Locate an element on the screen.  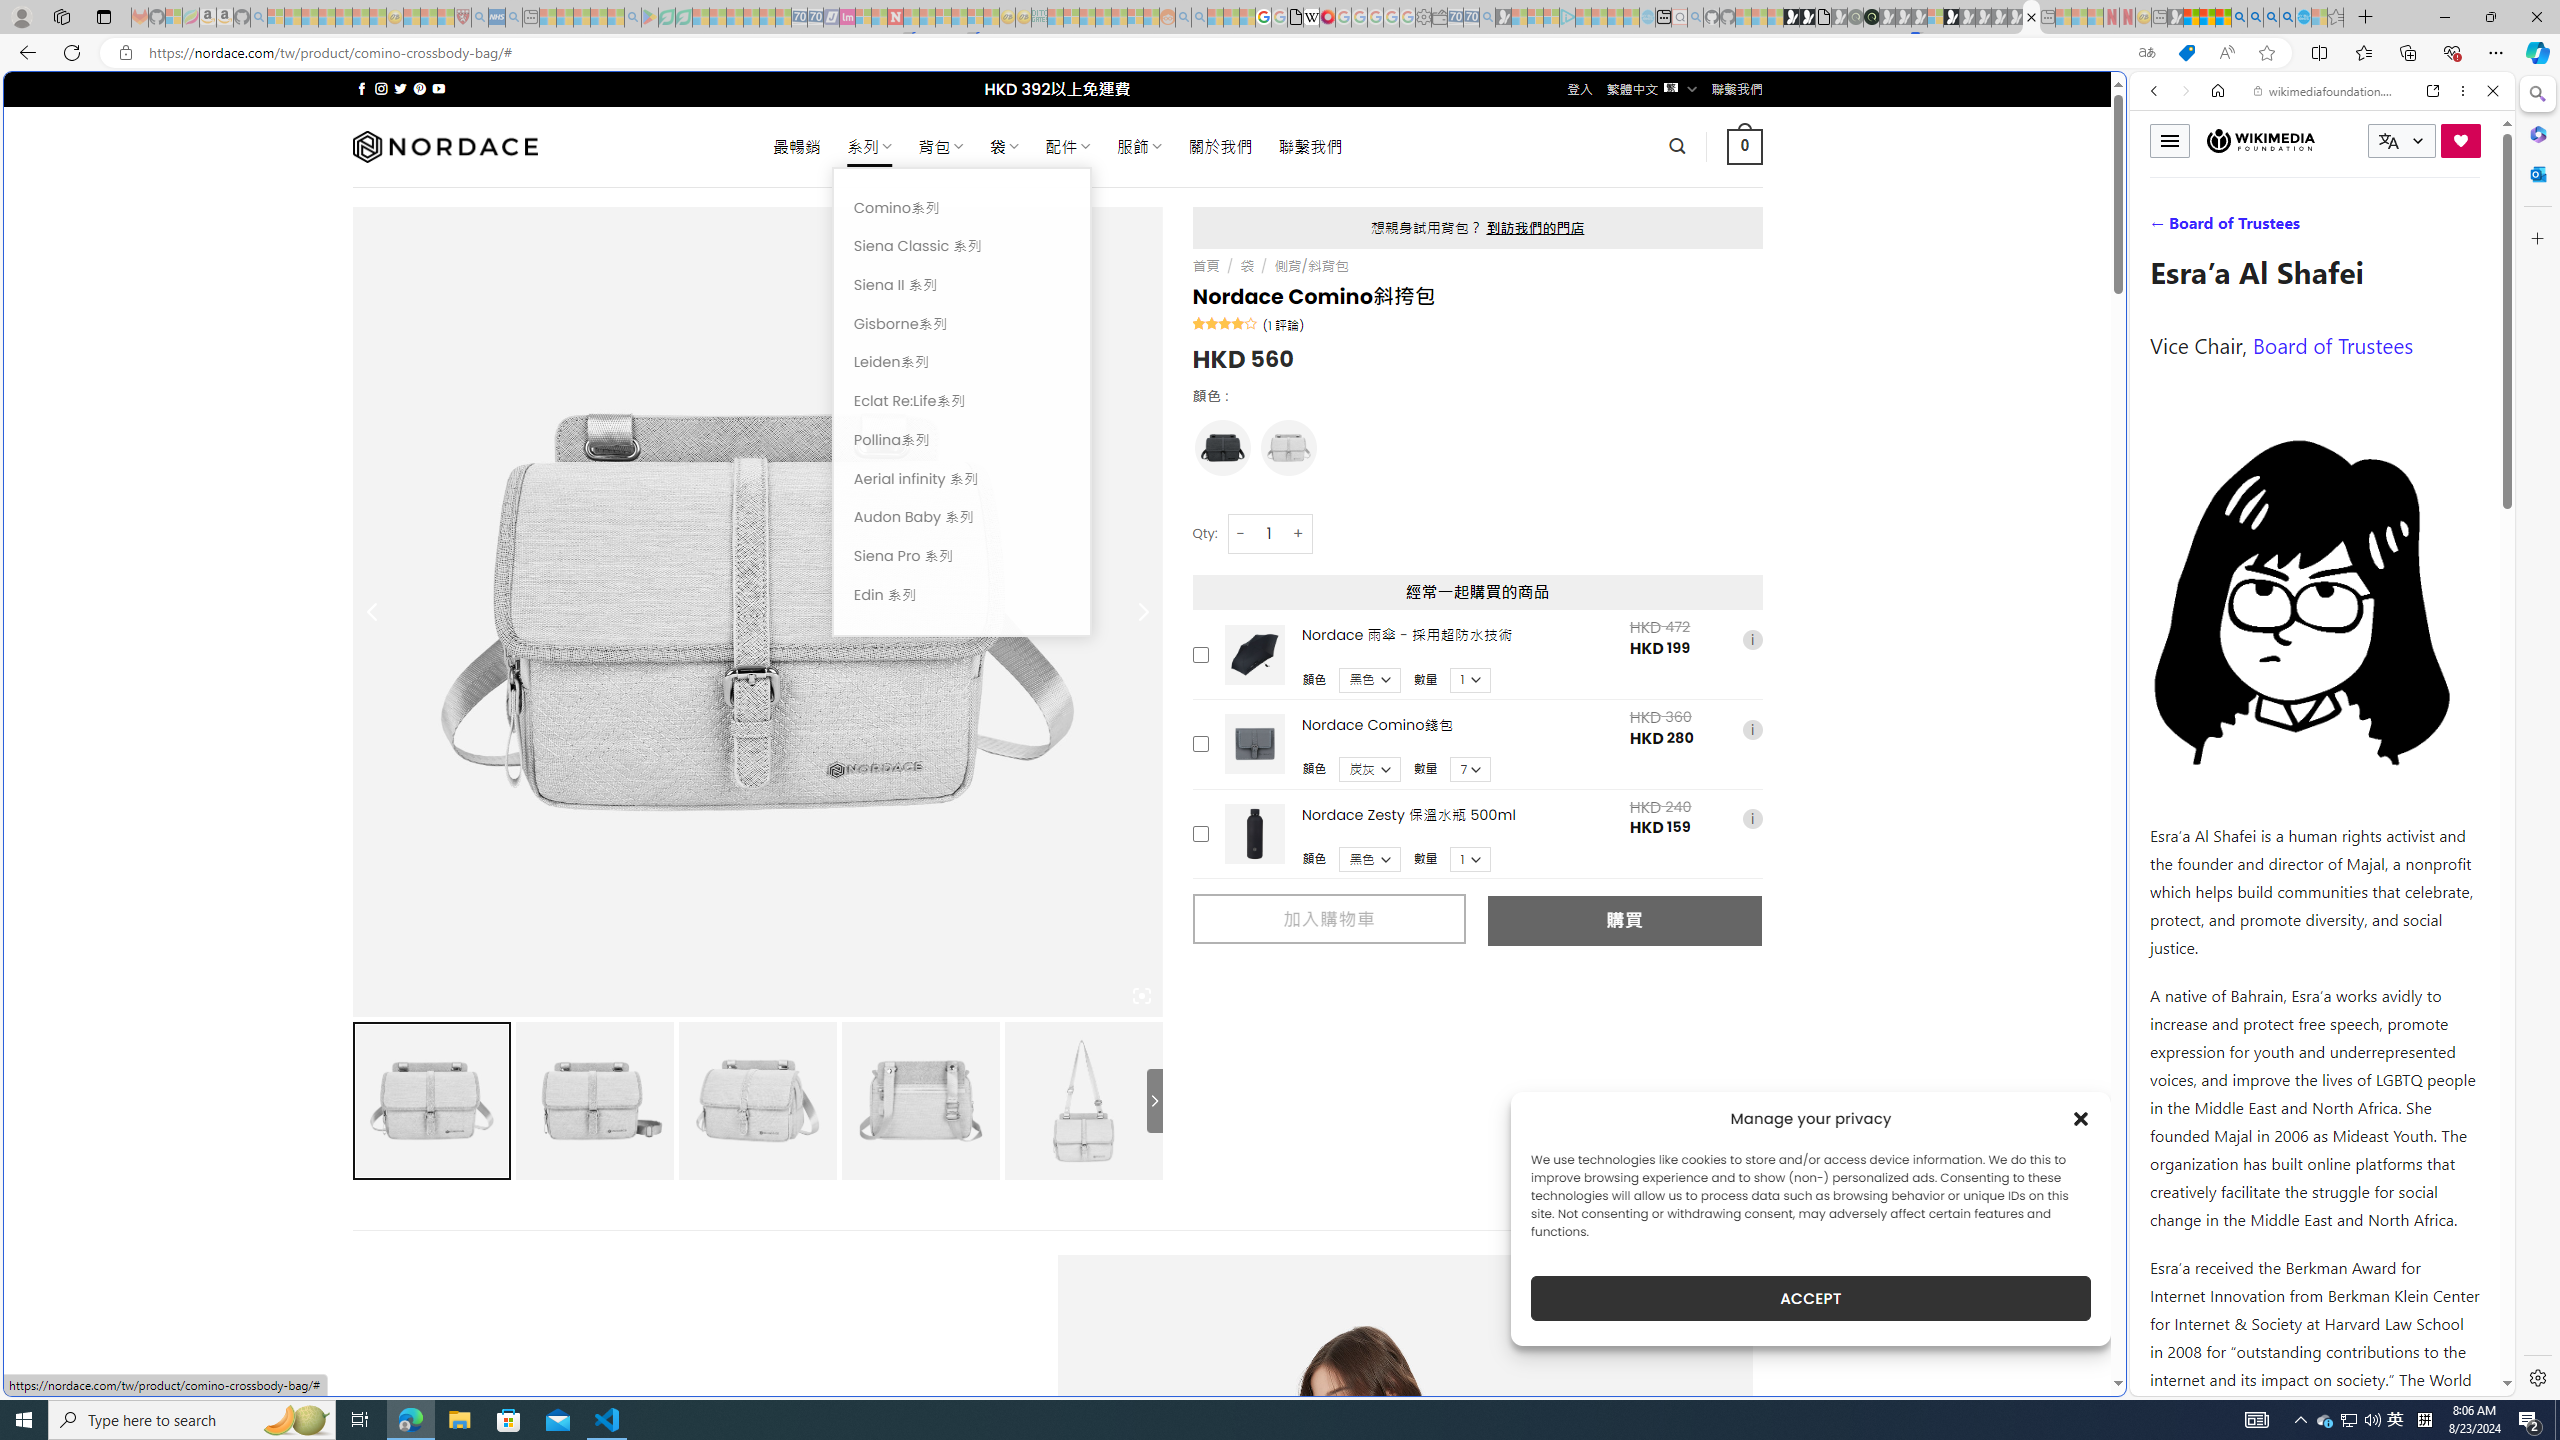
Search or enter web address is located at coordinates (1622, 192).